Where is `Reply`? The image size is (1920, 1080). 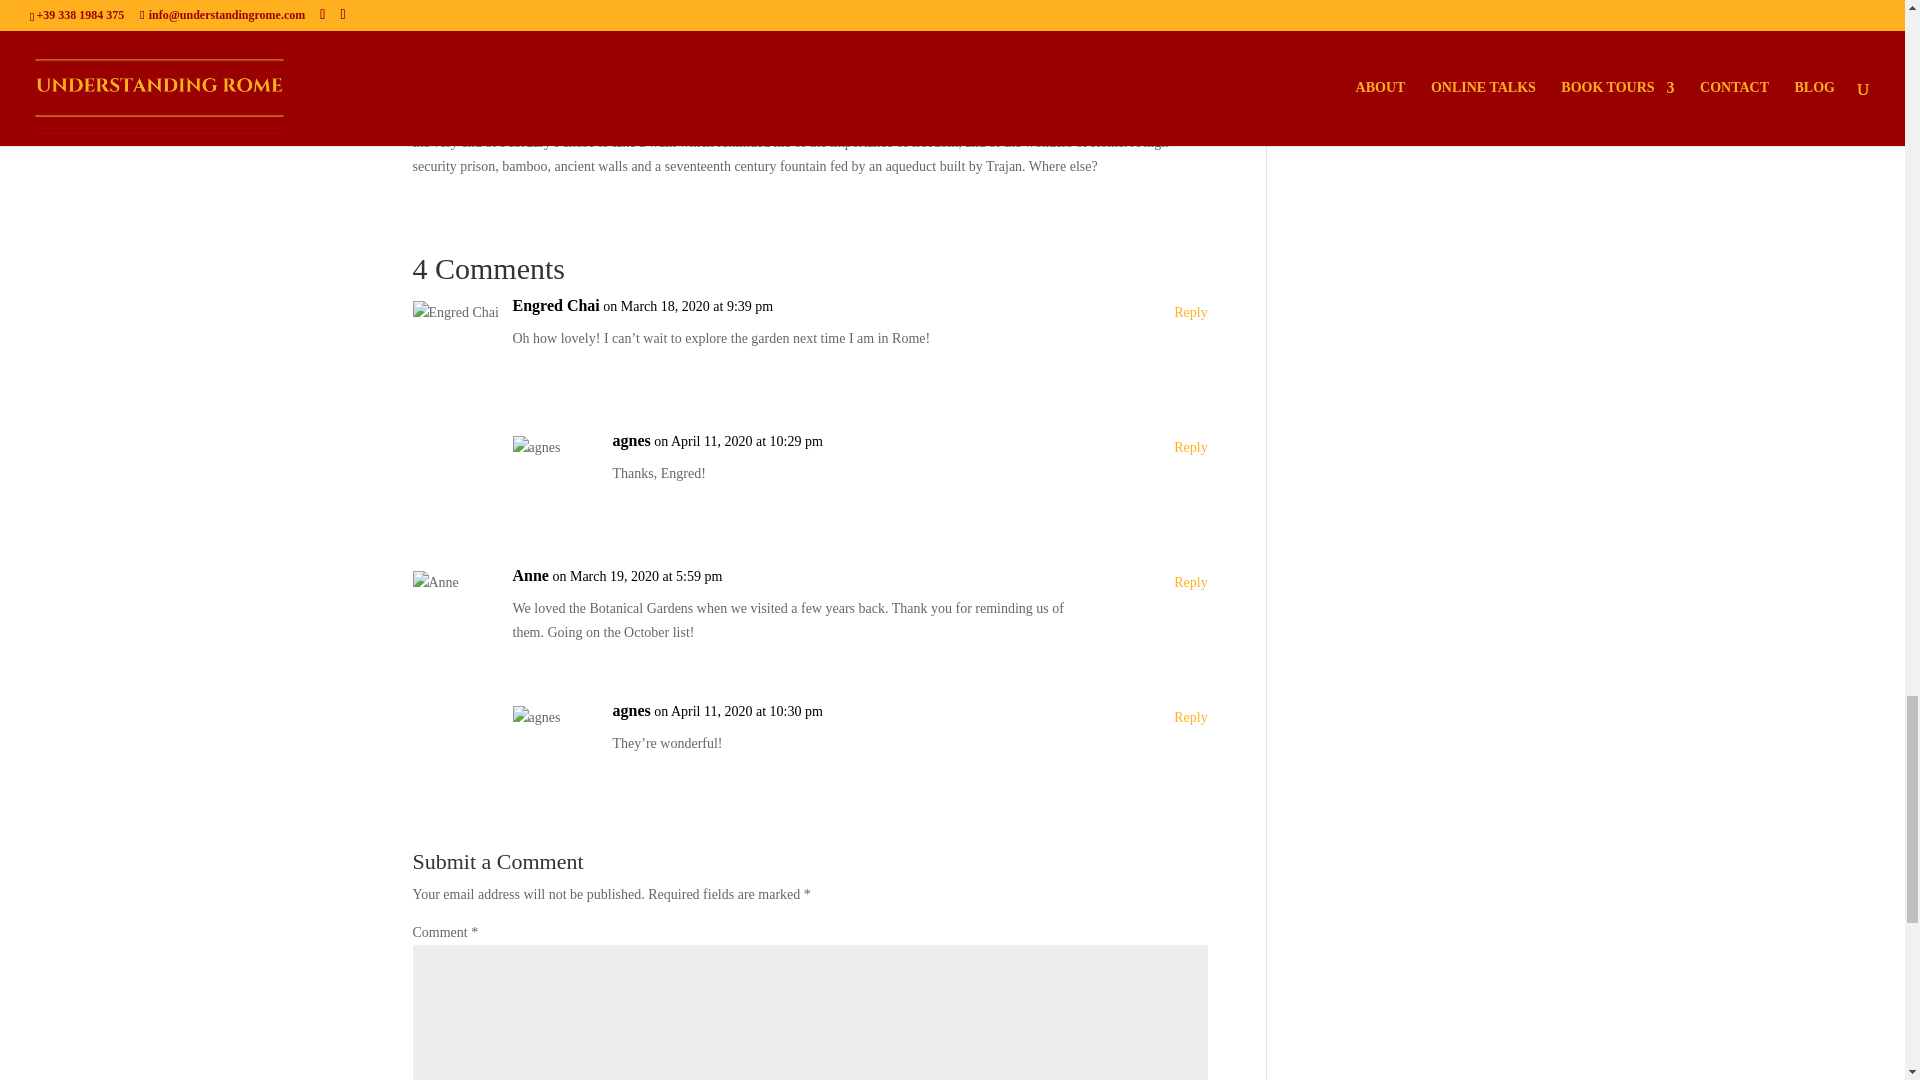 Reply is located at coordinates (1190, 583).